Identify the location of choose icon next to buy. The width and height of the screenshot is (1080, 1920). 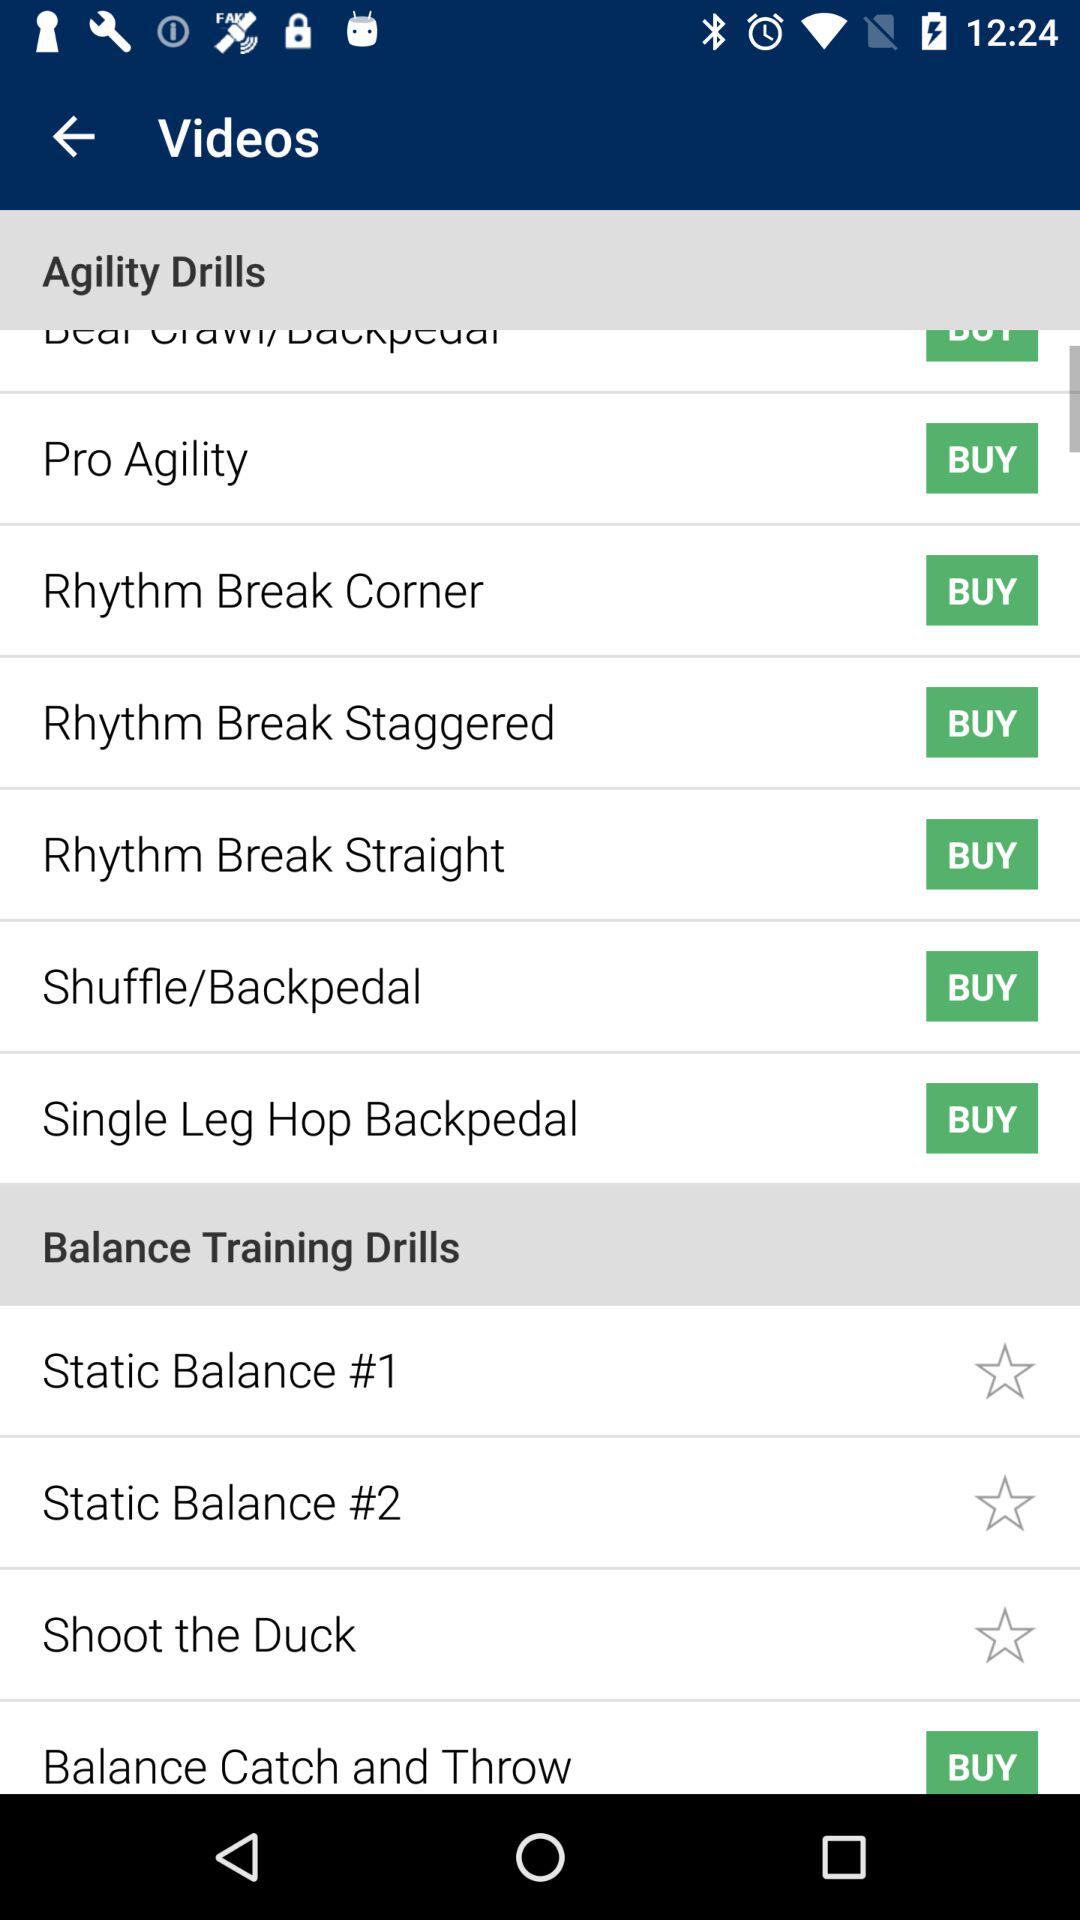
(452, 442).